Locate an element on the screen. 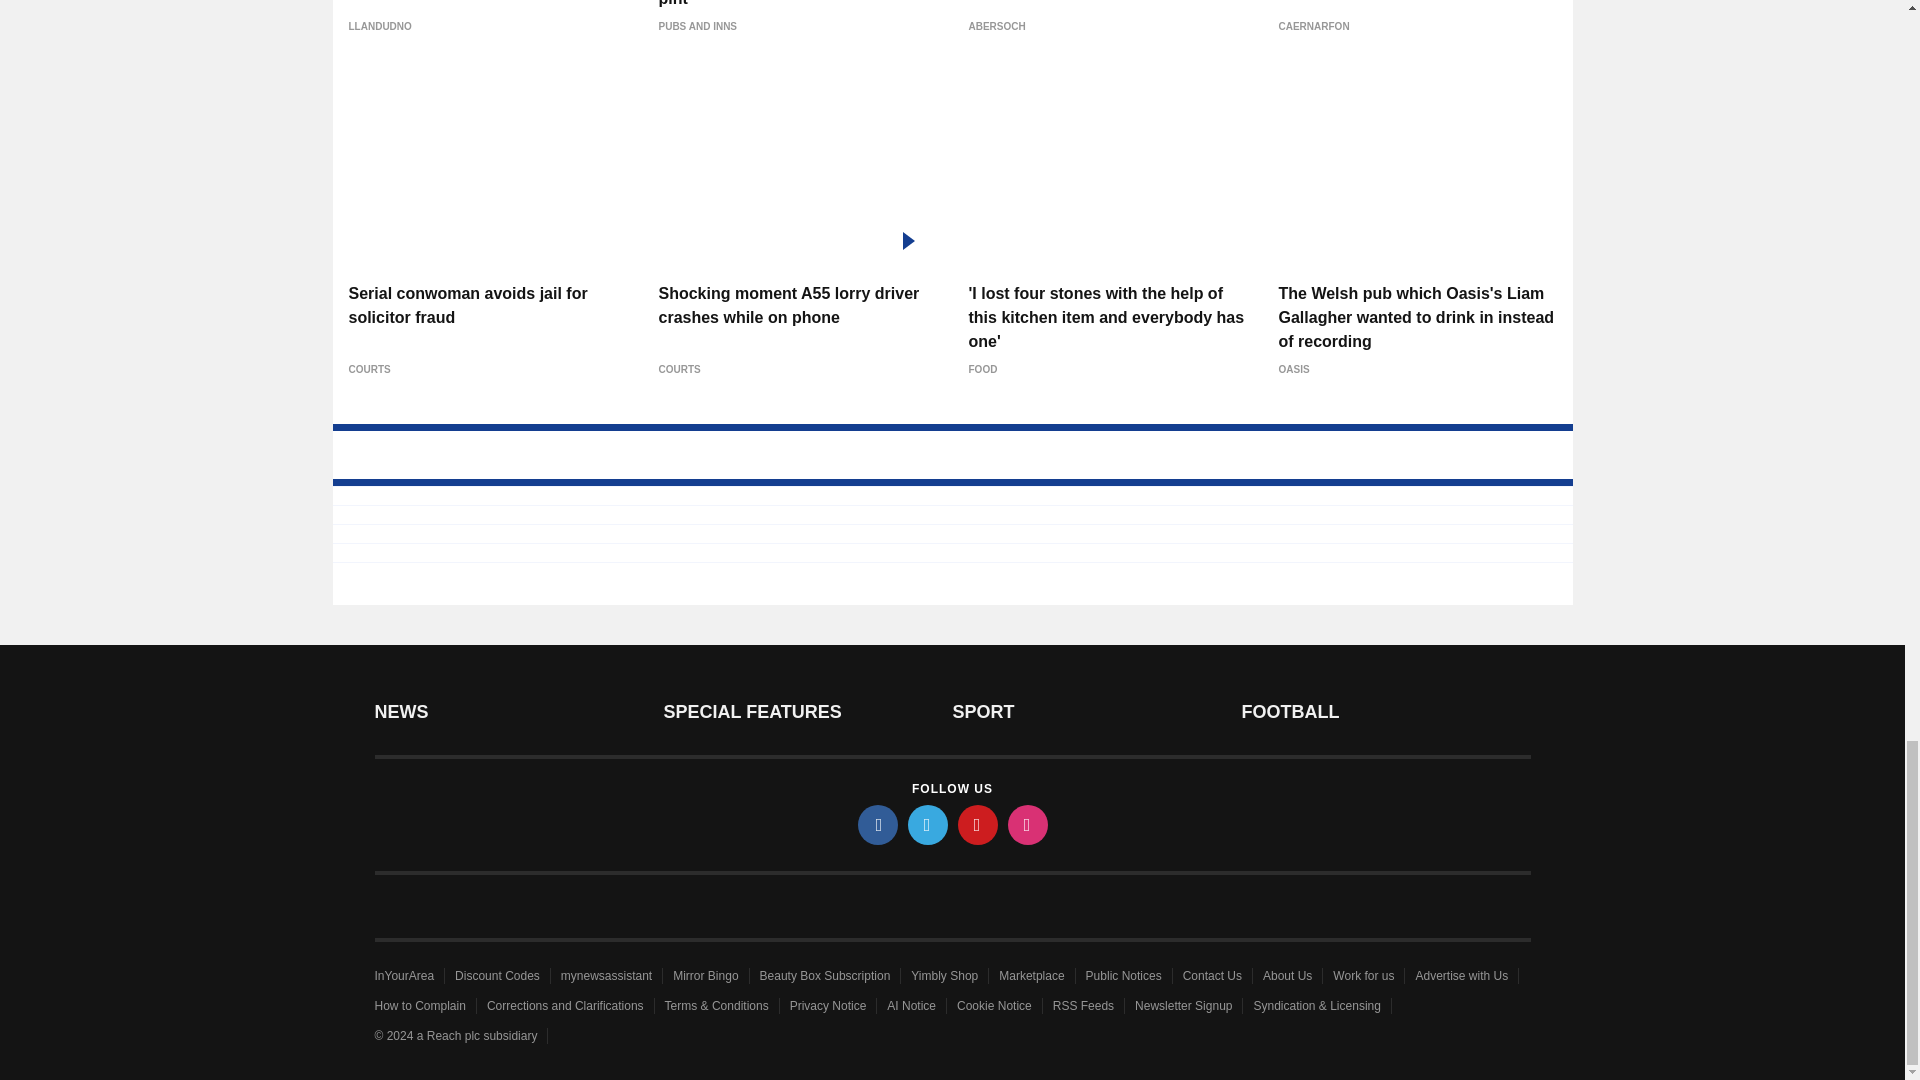 The height and width of the screenshot is (1080, 1920). pinterest is located at coordinates (978, 824).